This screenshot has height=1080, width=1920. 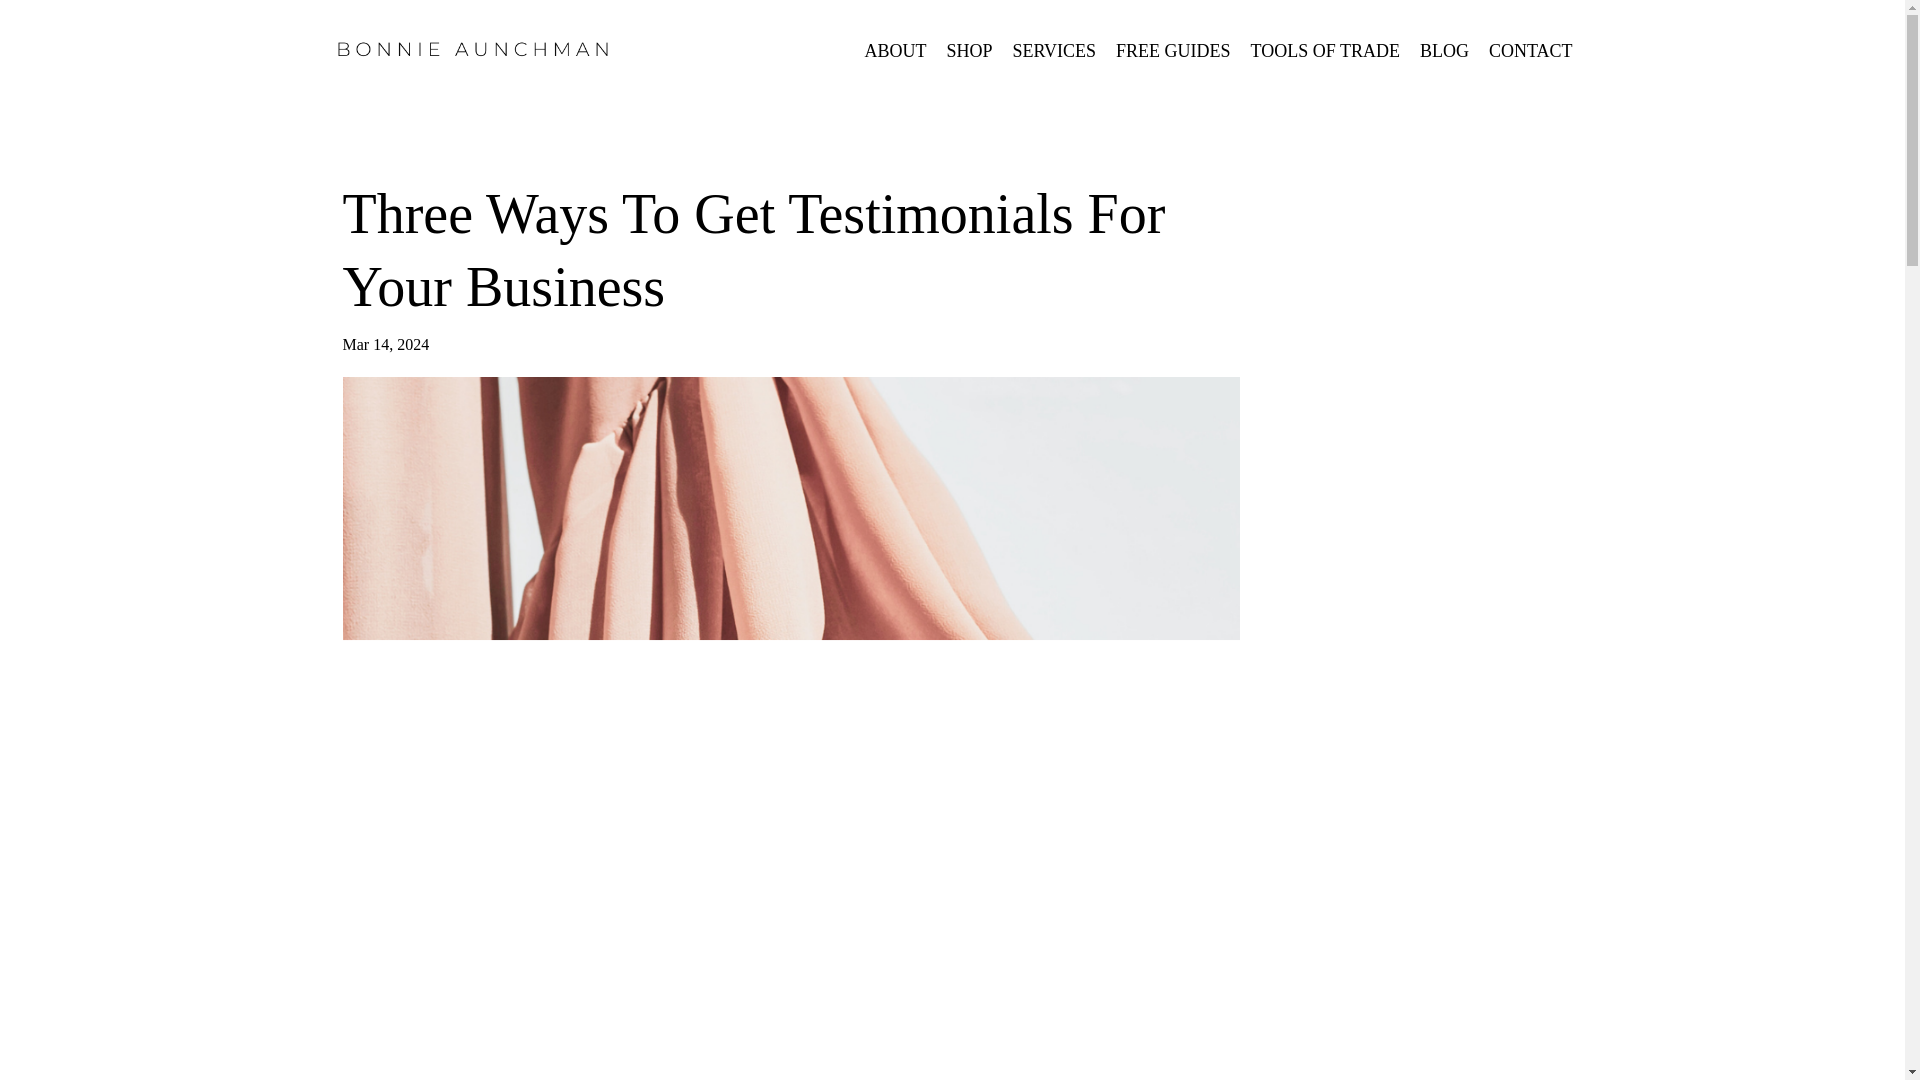 What do you see at coordinates (1444, 50) in the screenshot?
I see `BLOG` at bounding box center [1444, 50].